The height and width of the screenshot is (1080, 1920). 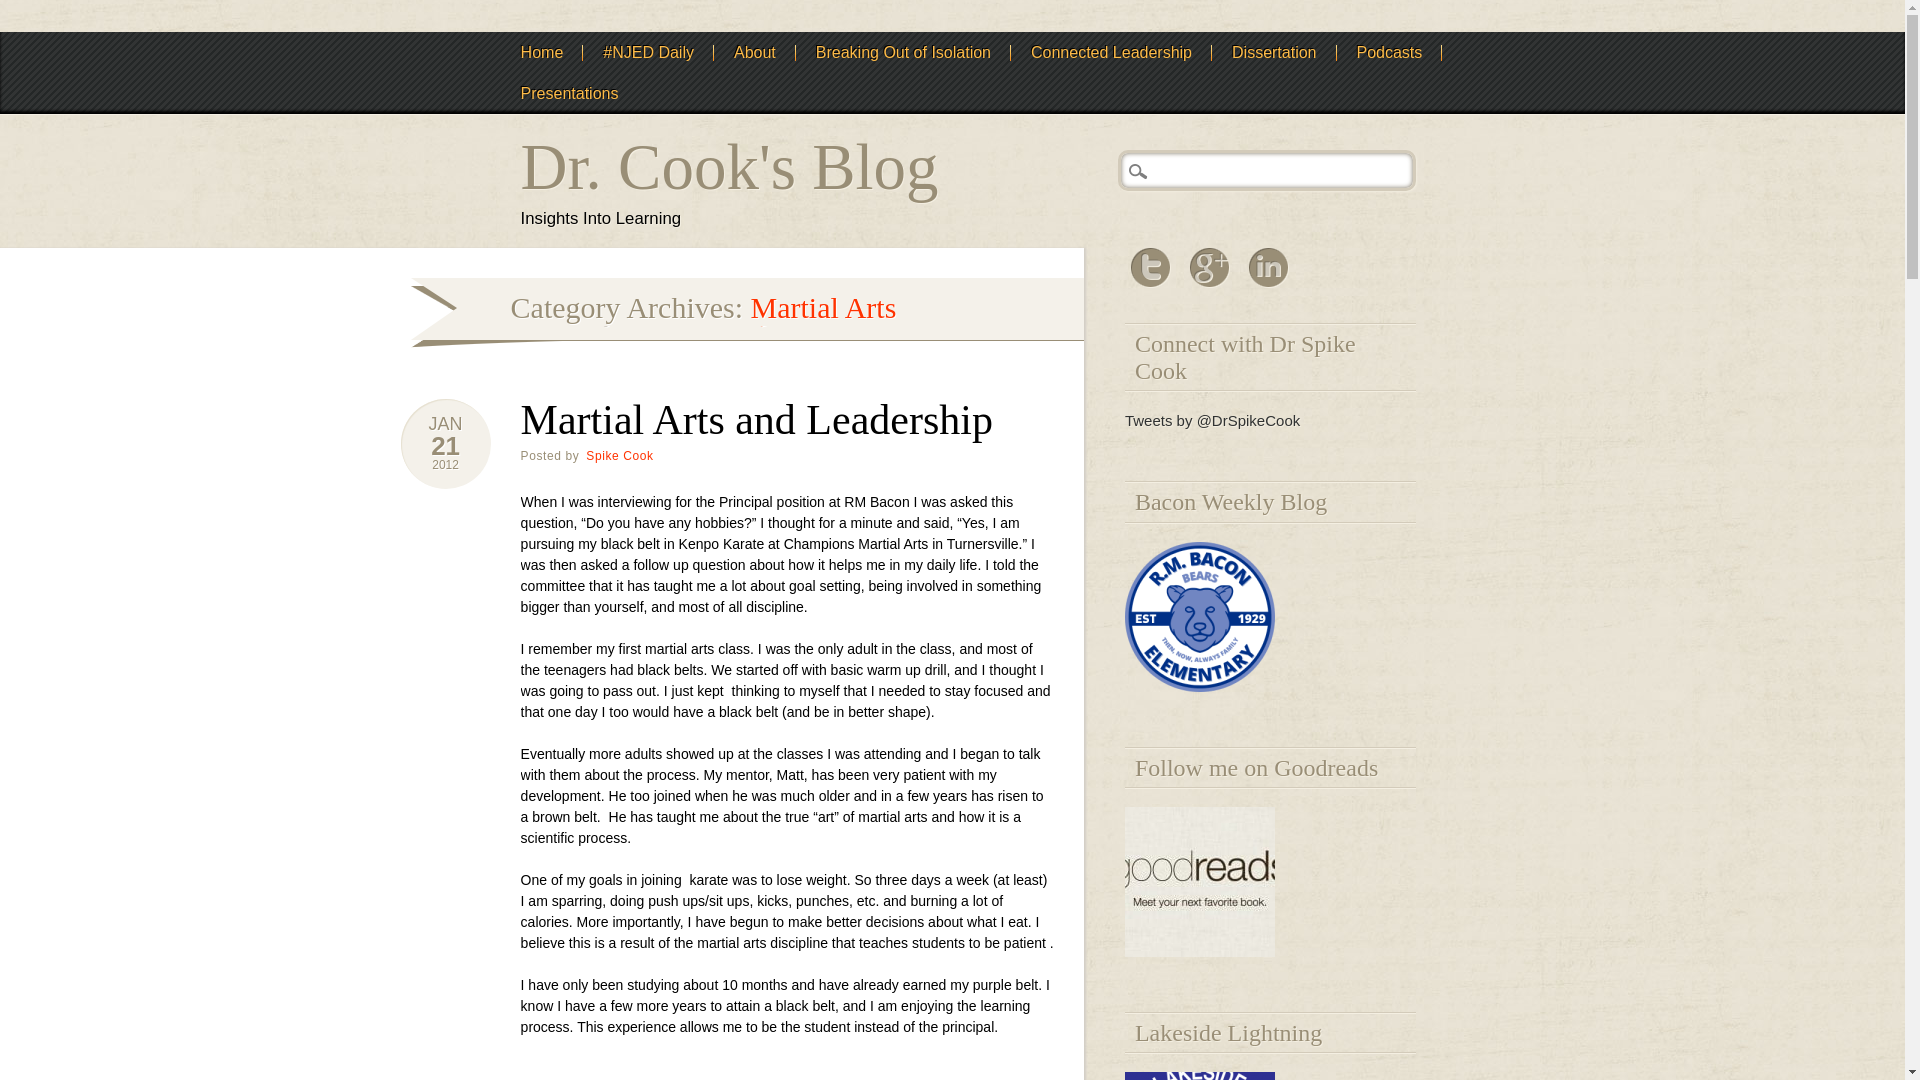 I want to click on Martial Arts and Leadership, so click(x=445, y=464).